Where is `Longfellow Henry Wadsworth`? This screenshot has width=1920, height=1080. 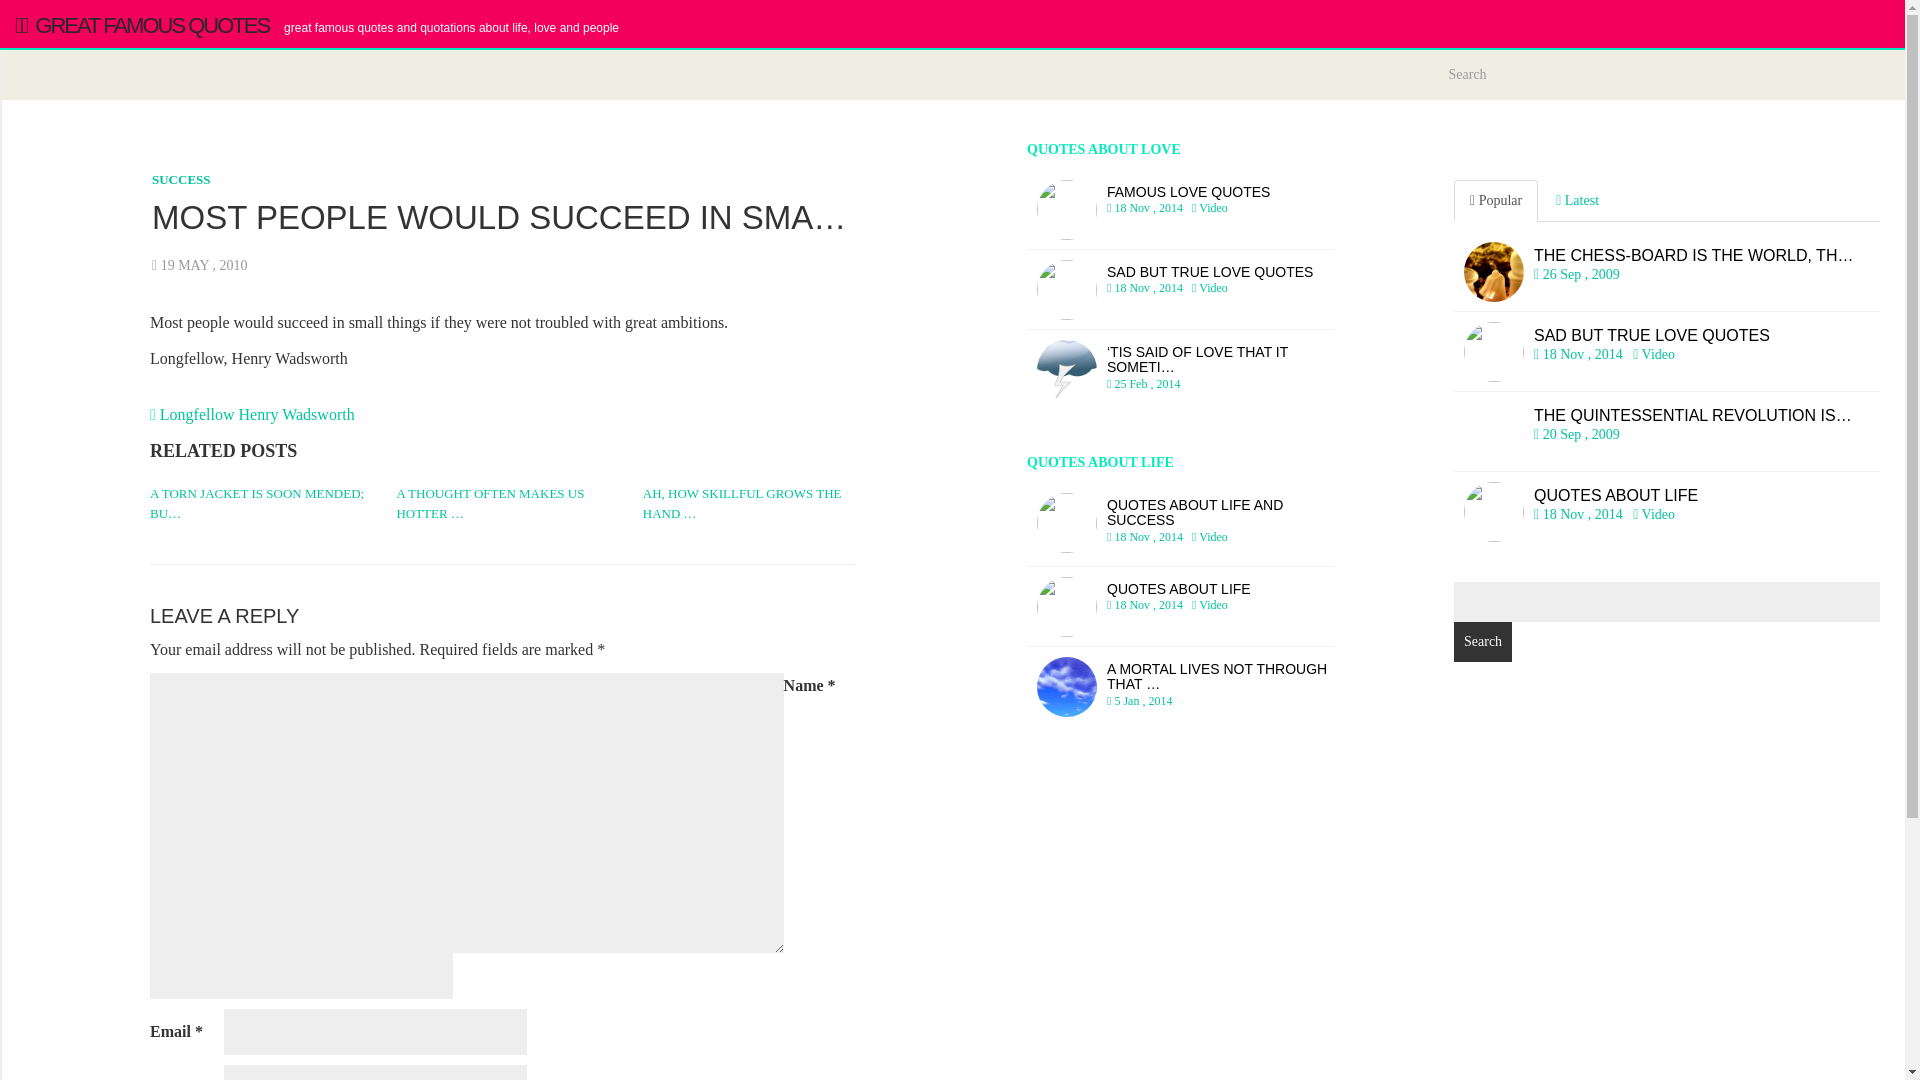 Longfellow Henry Wadsworth is located at coordinates (1666, 352).